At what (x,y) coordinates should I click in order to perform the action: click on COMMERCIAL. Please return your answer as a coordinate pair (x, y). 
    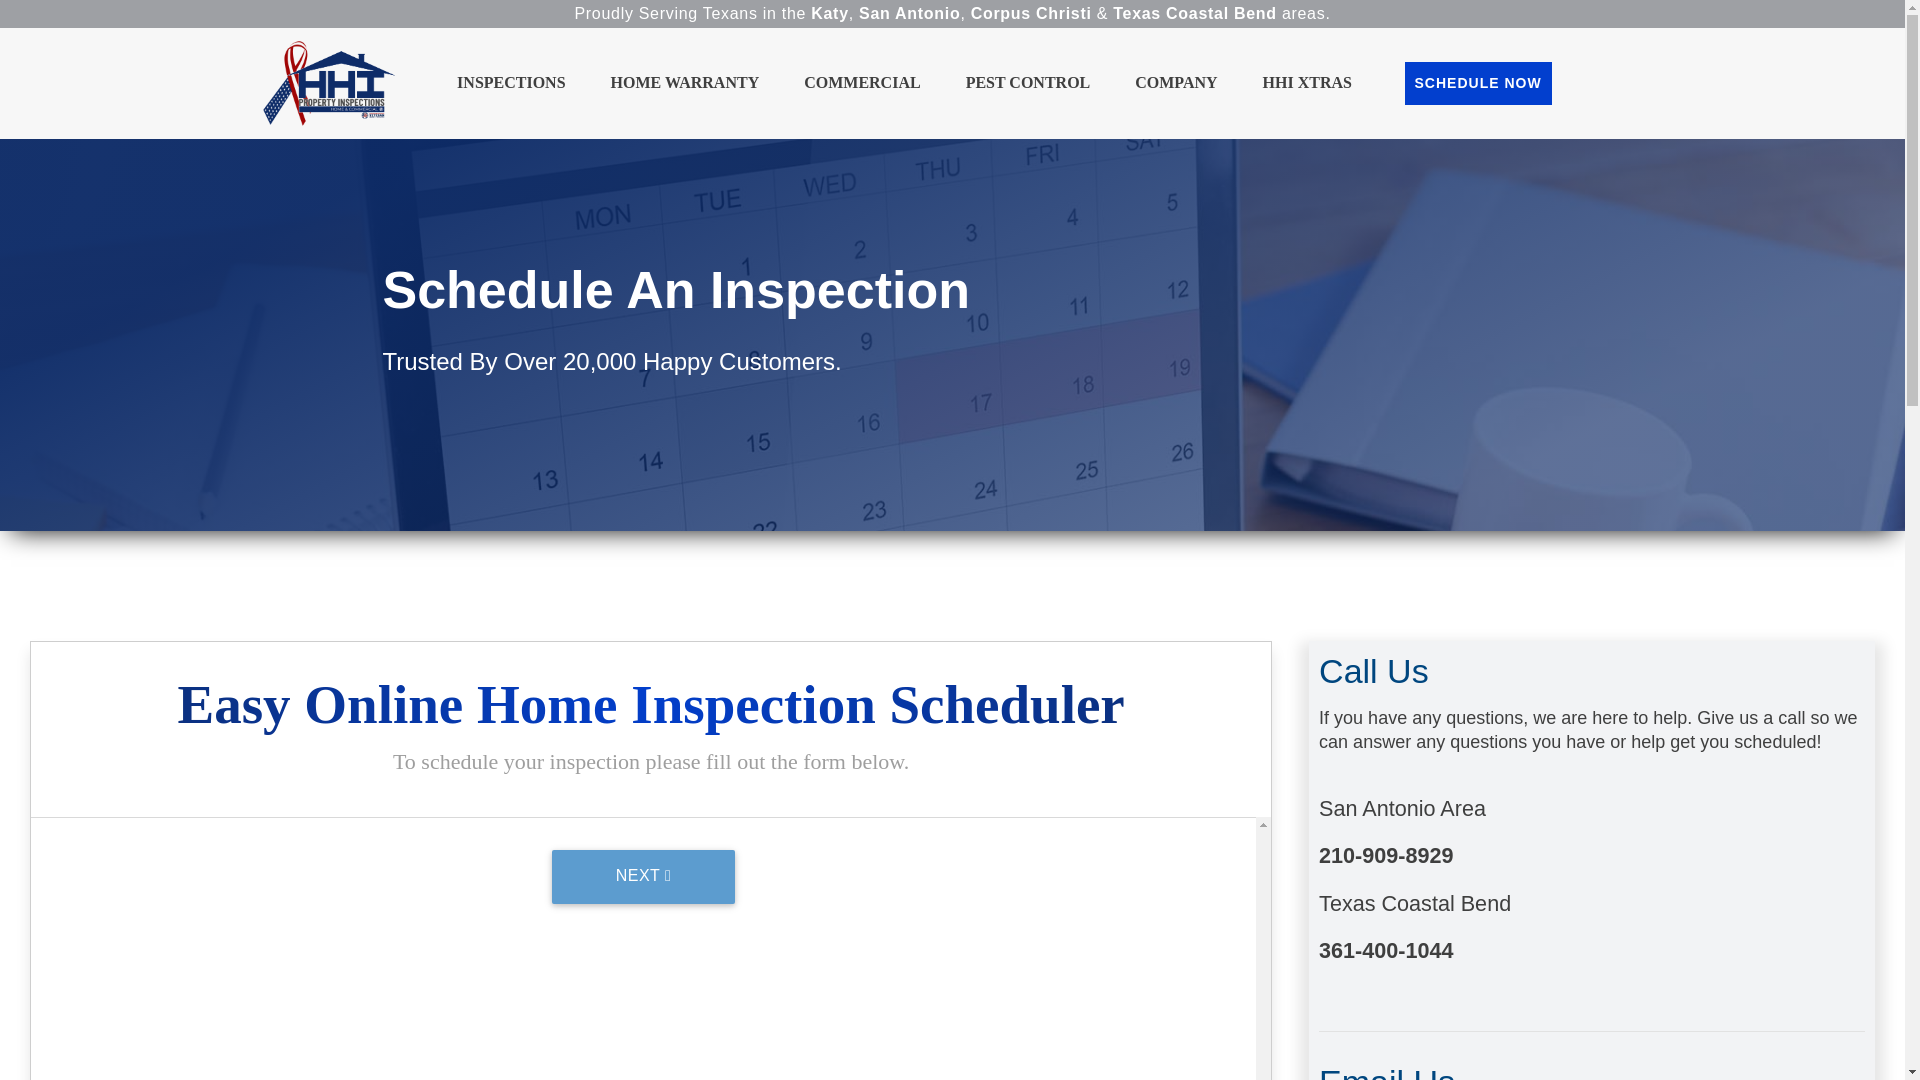
    Looking at the image, I should click on (862, 82).